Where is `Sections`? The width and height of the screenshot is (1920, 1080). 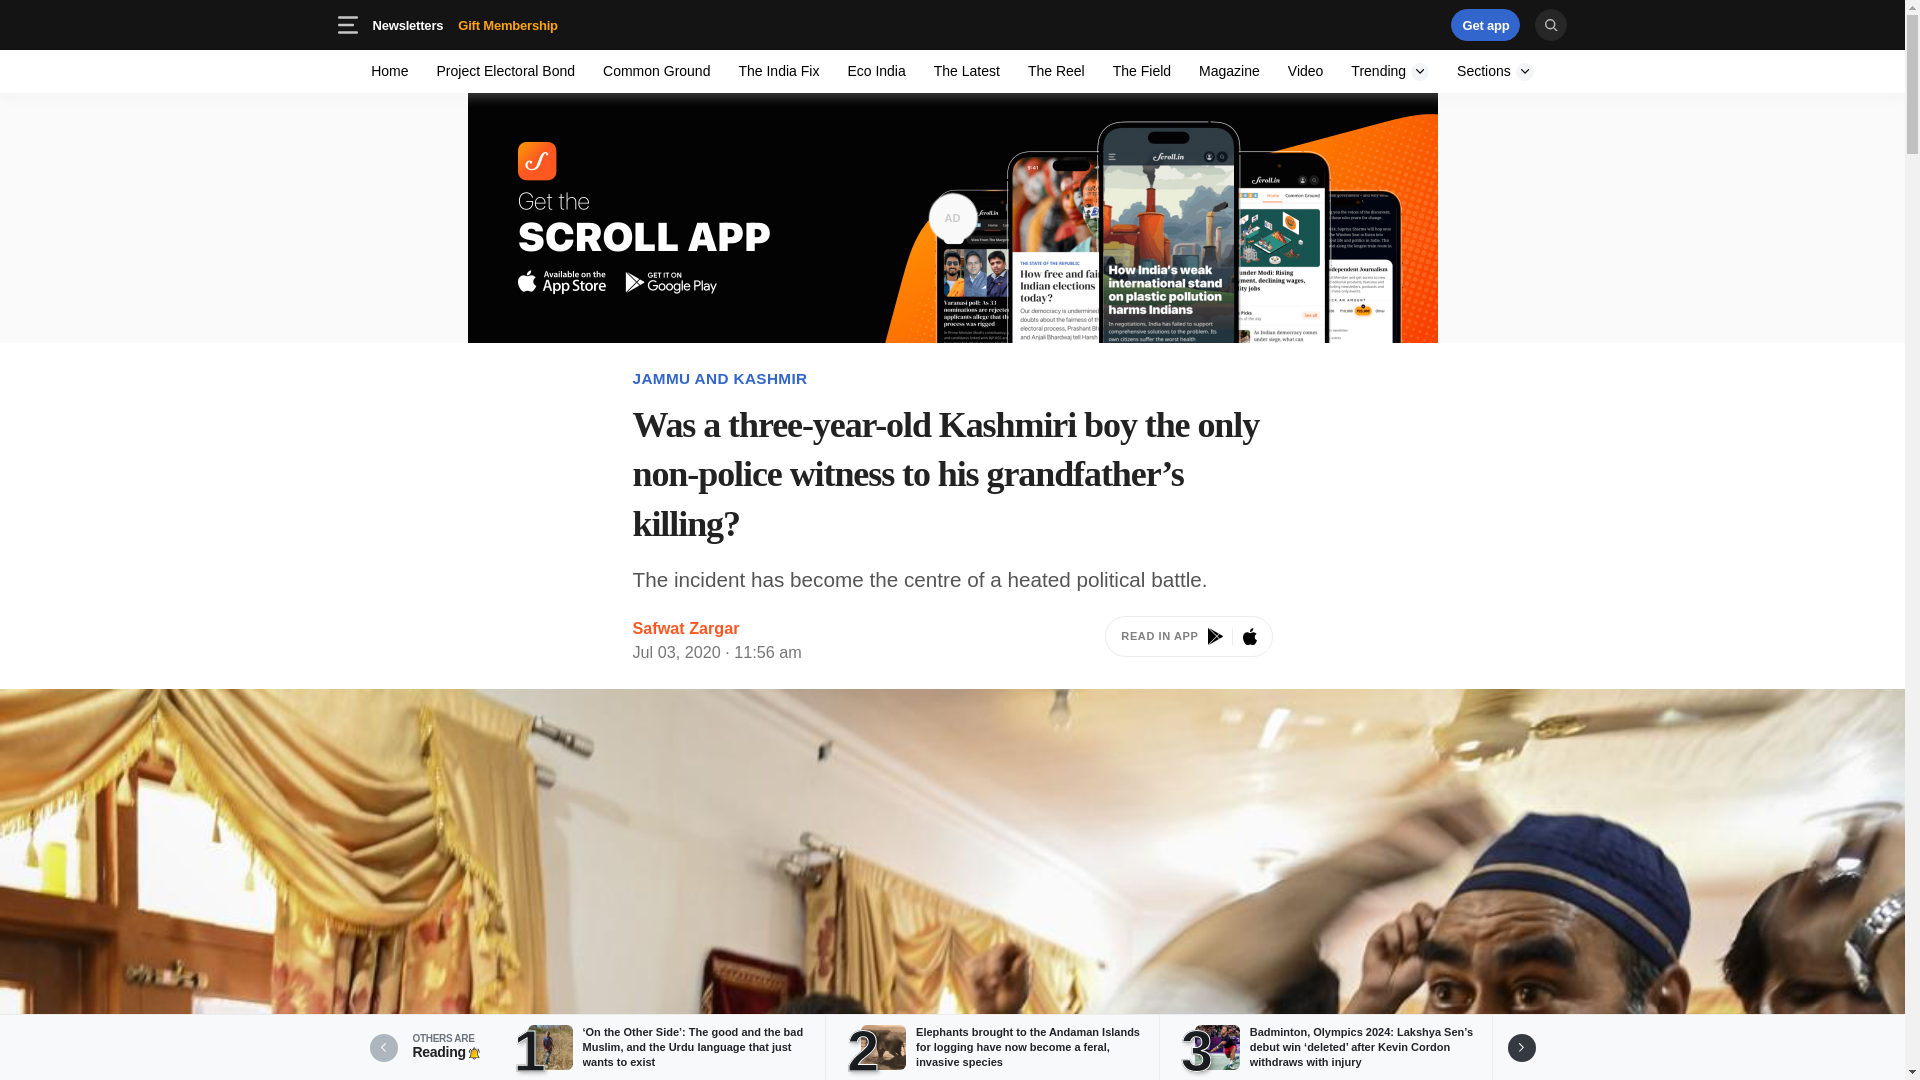 Sections is located at coordinates (1495, 70).